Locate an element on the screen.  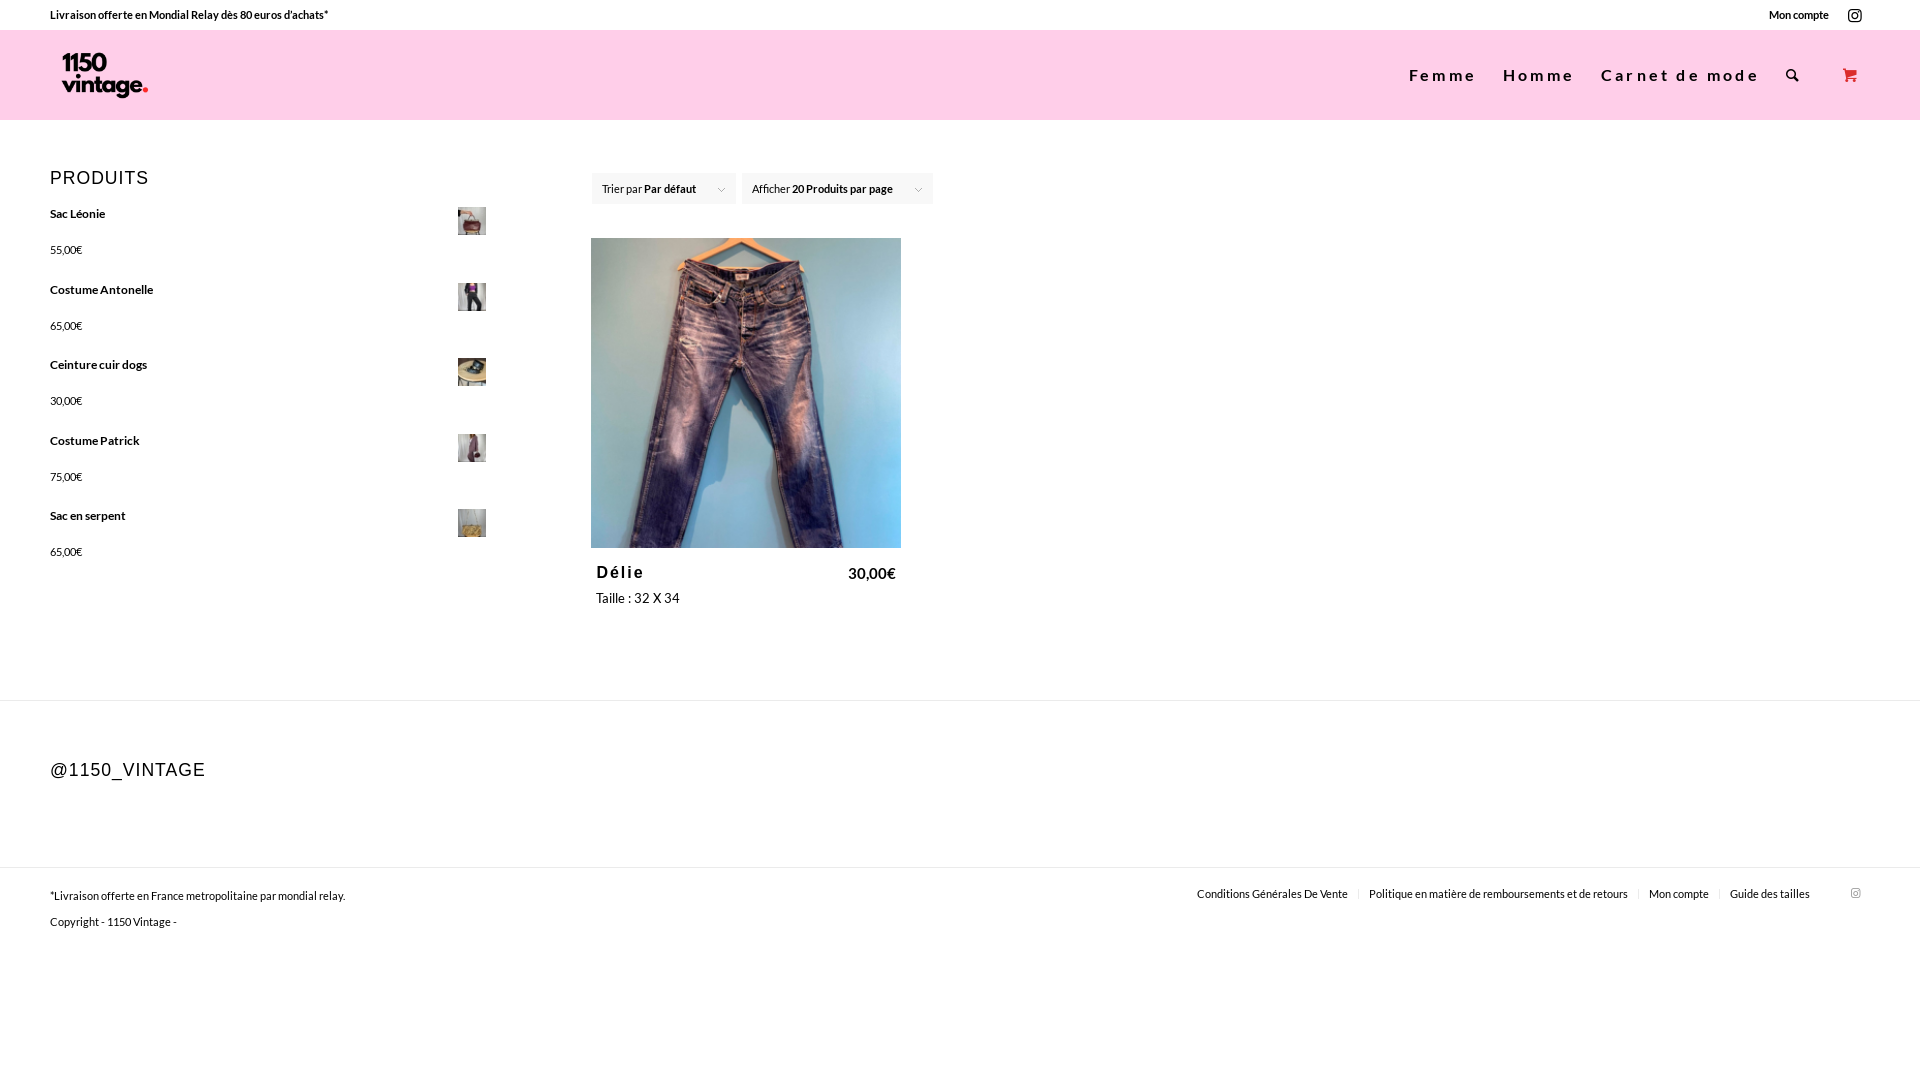
Homme is located at coordinates (1539, 75).